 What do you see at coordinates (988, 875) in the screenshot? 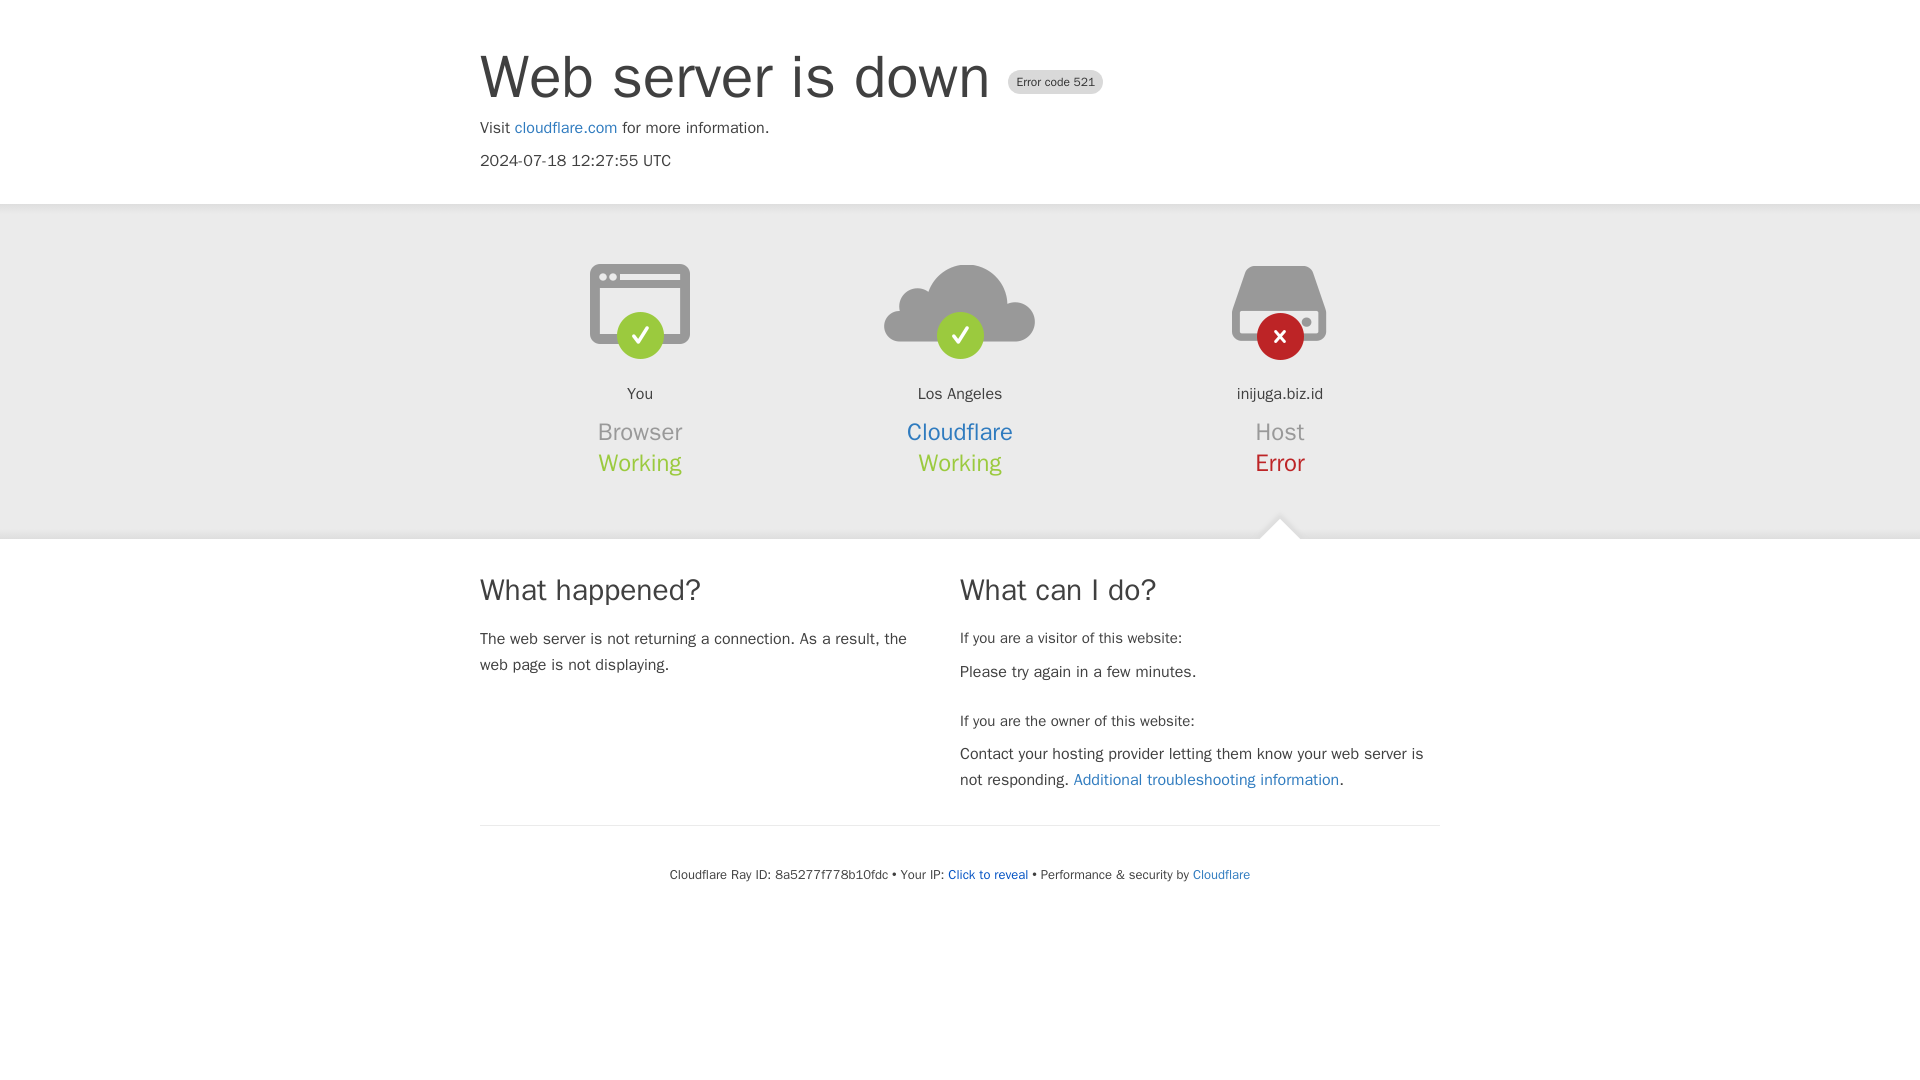
I see `Click to reveal` at bounding box center [988, 875].